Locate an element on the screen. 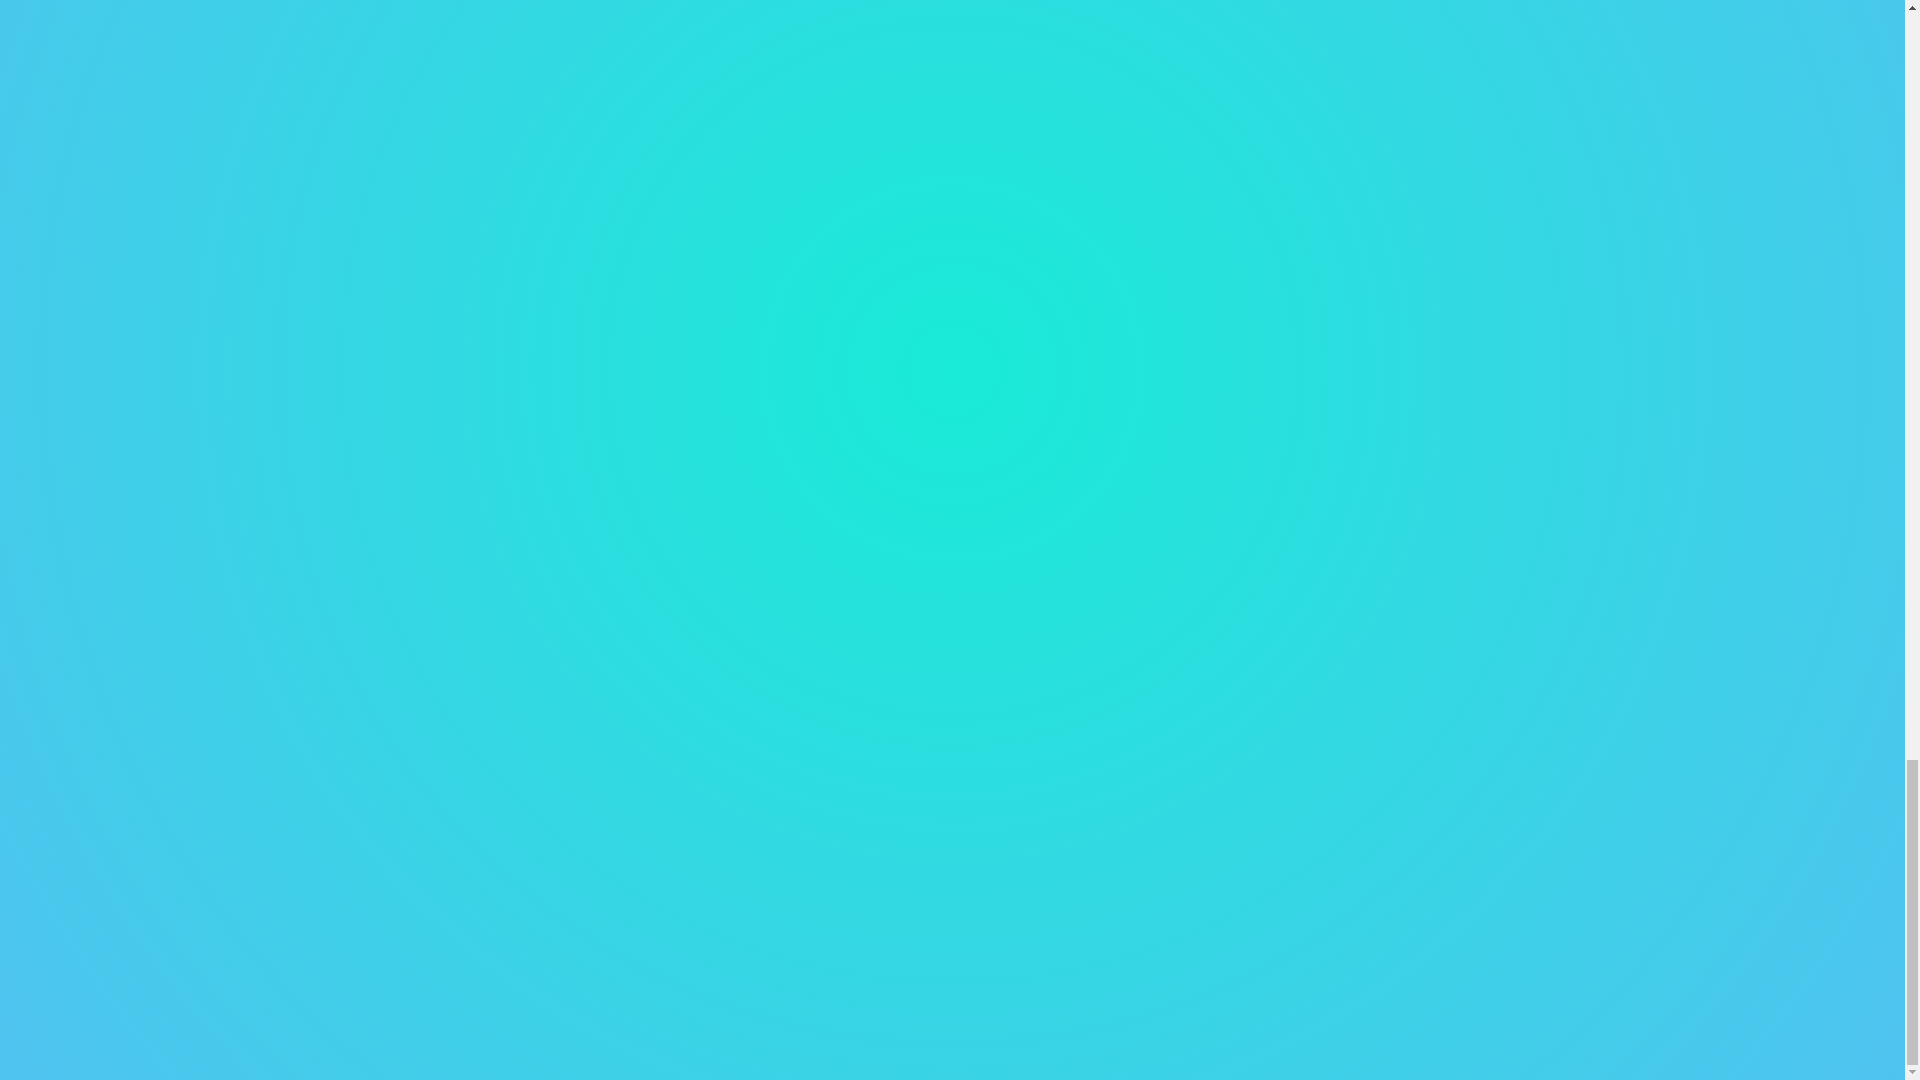  Subscribe is located at coordinates (1145, 102).